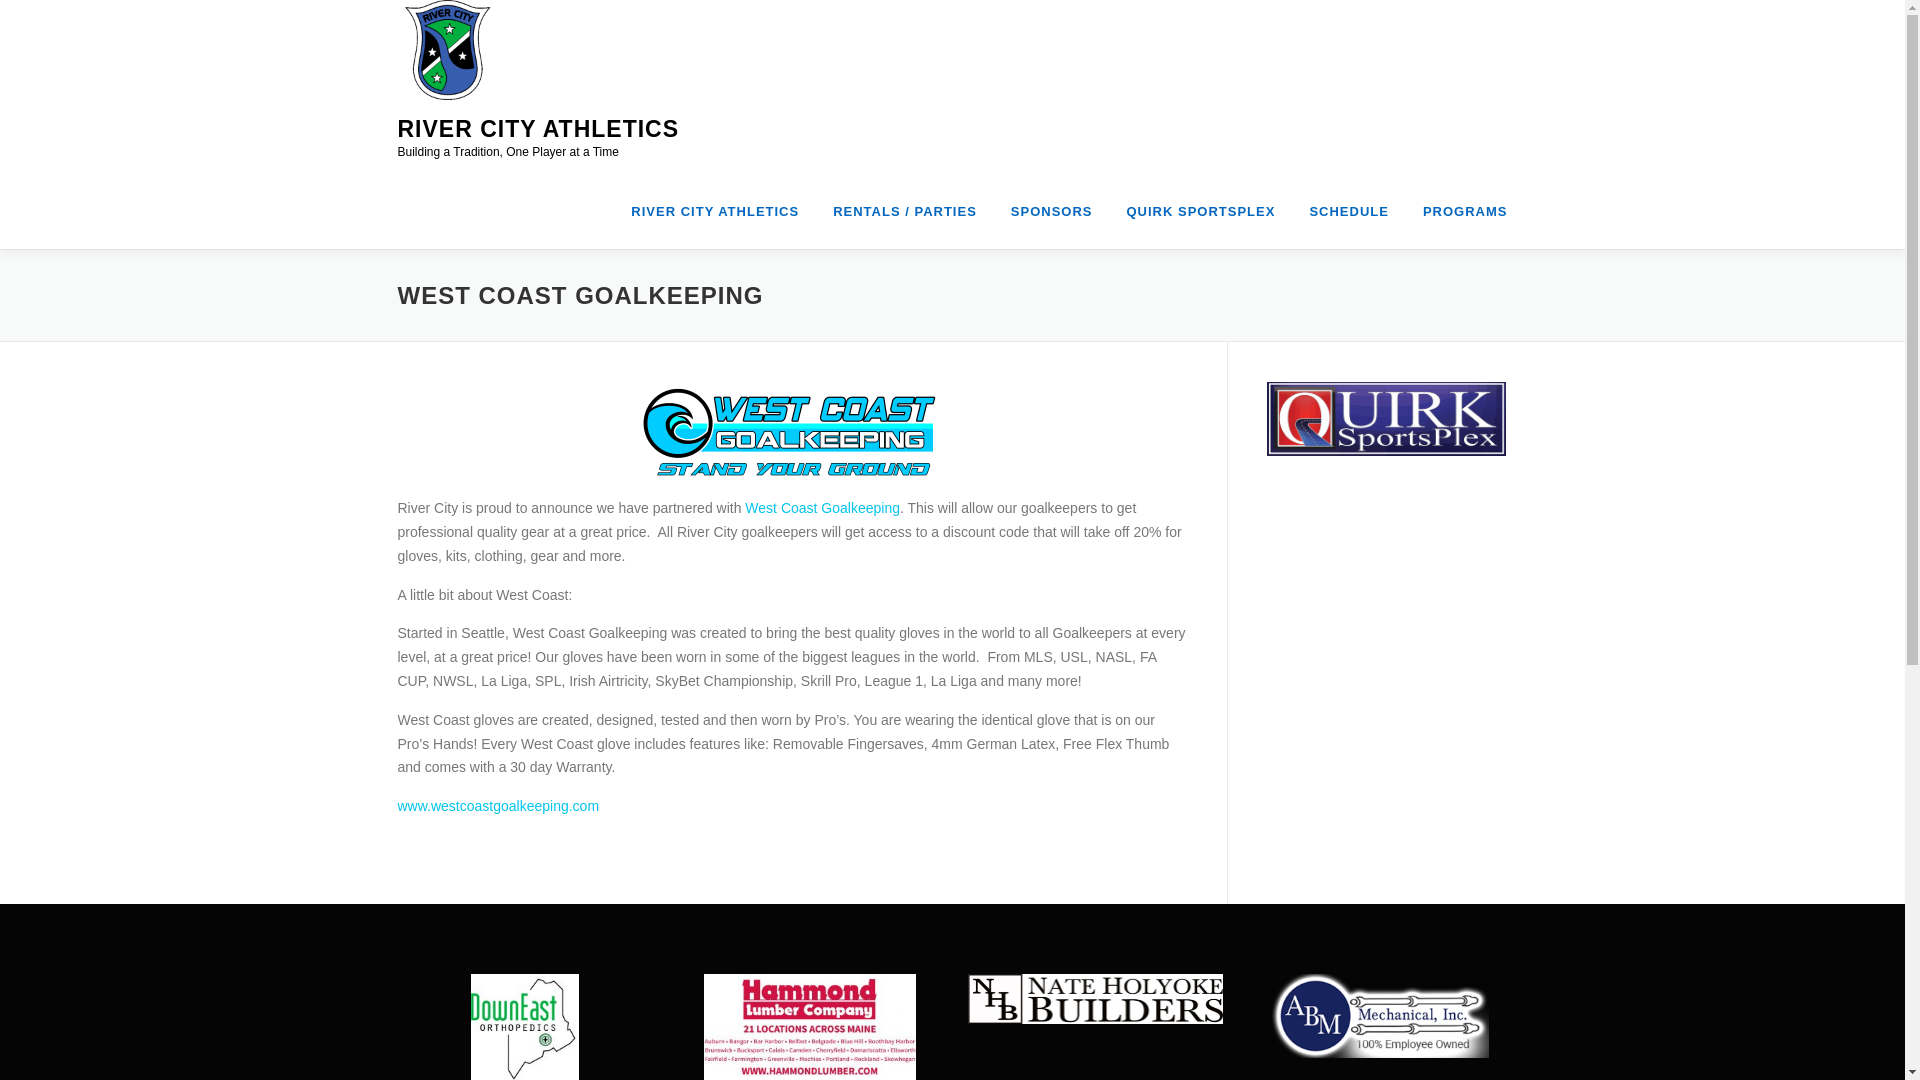  What do you see at coordinates (498, 806) in the screenshot?
I see `www.westcoastgoalkeeping.com` at bounding box center [498, 806].